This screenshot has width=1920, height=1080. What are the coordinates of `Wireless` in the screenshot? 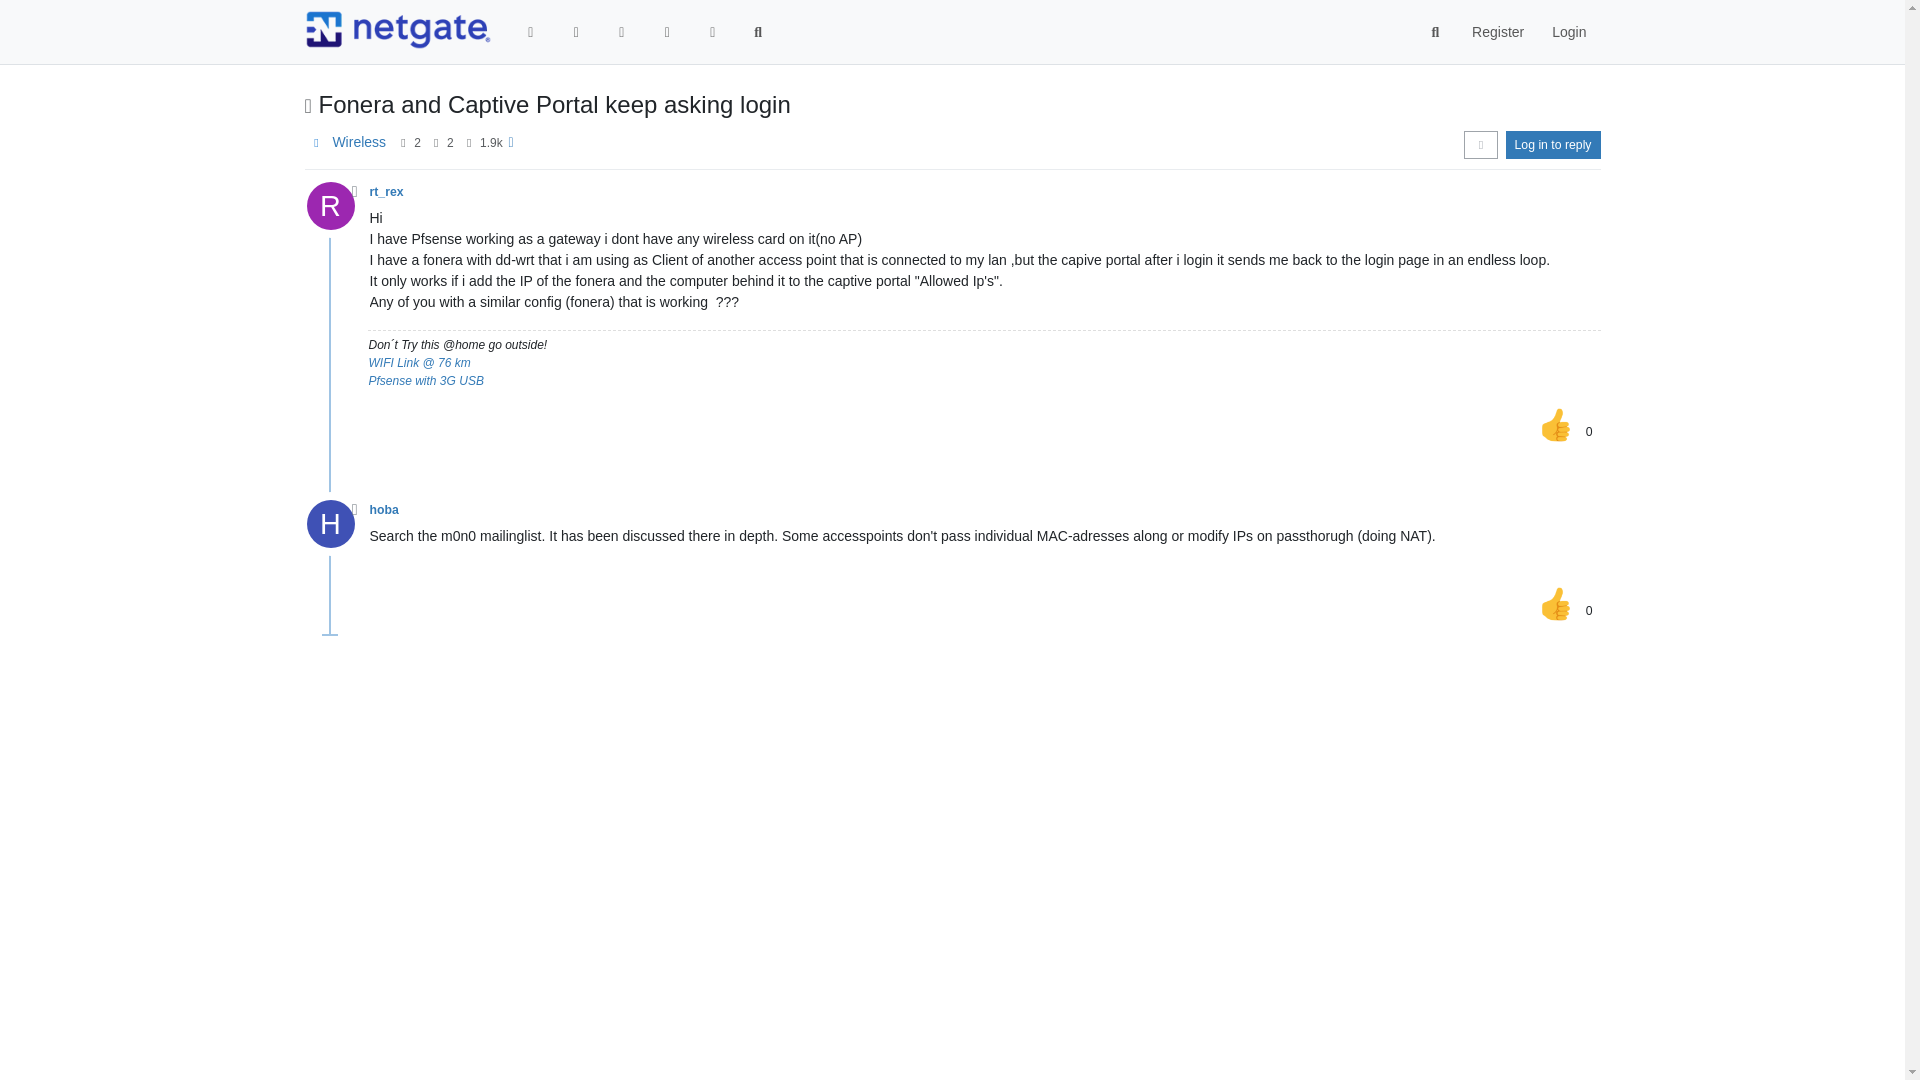 It's located at (358, 142).